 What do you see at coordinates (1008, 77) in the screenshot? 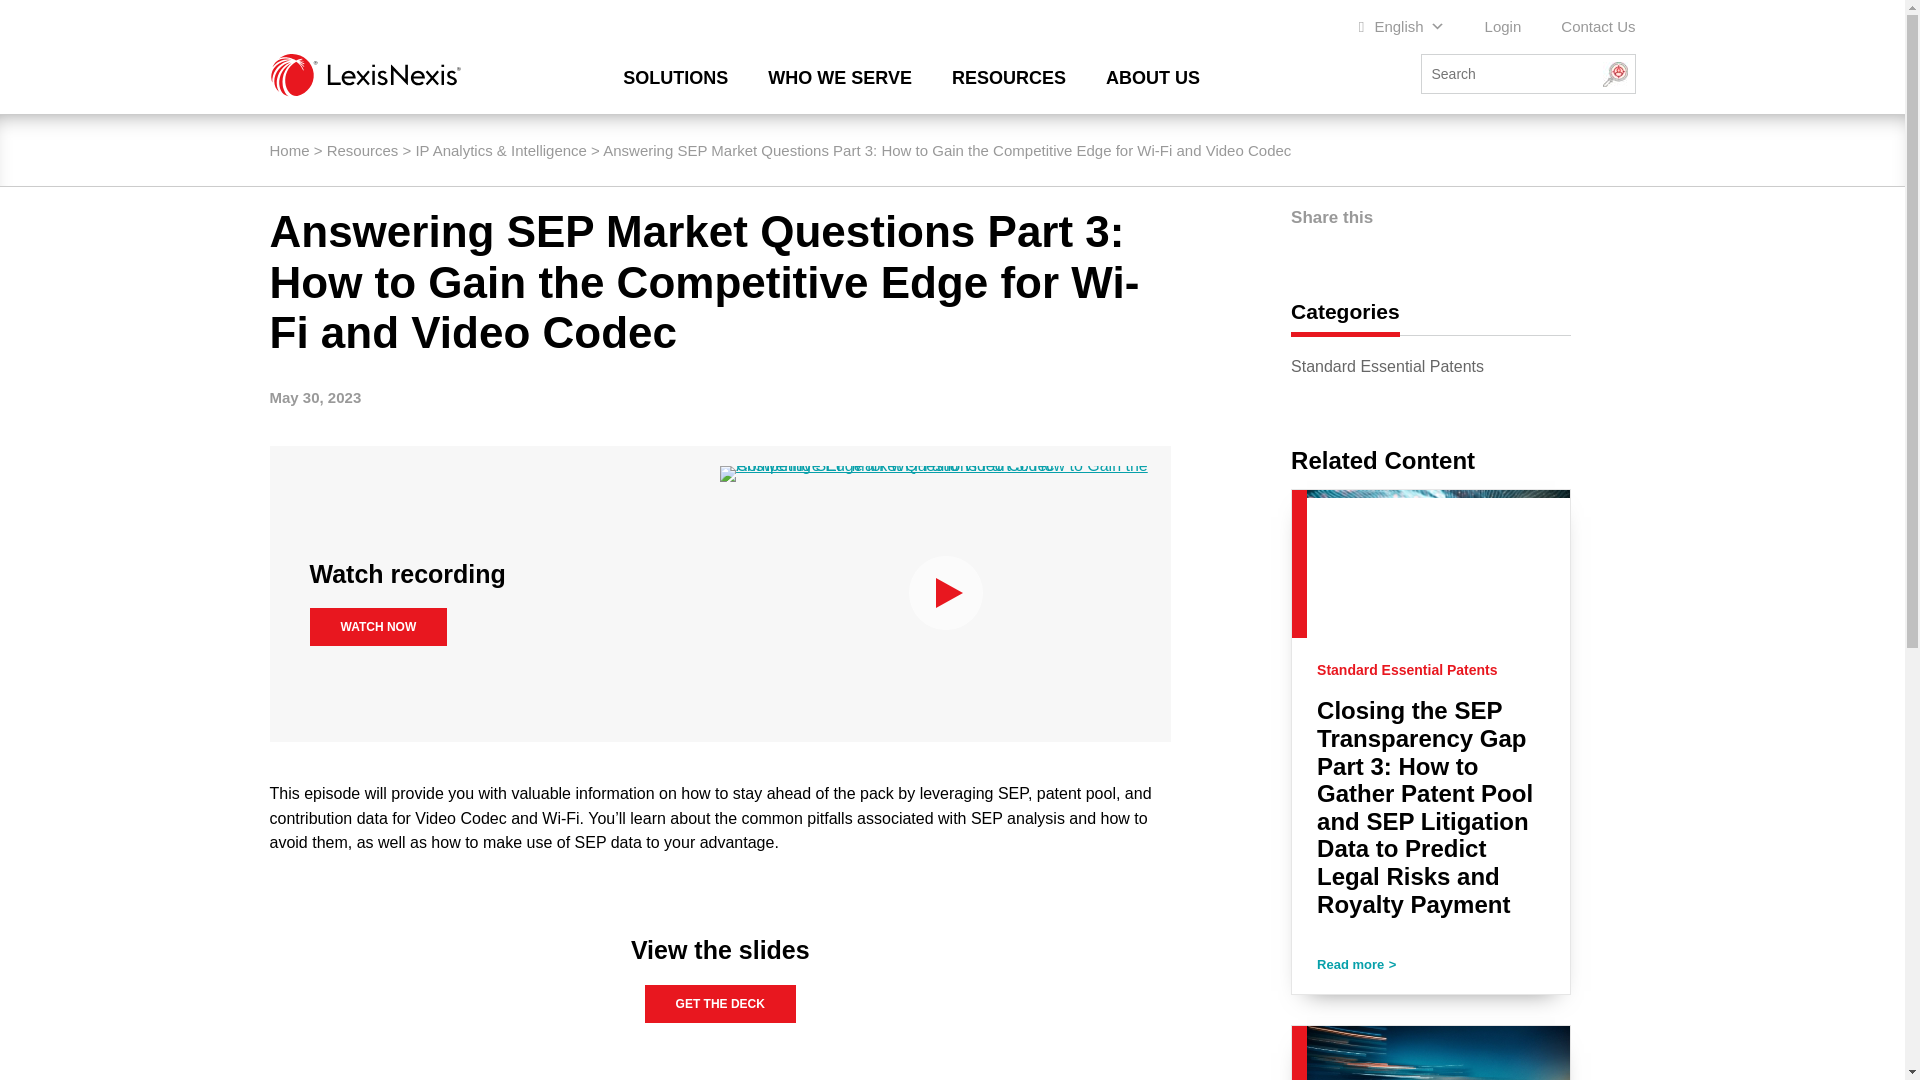
I see `RESOURCES` at bounding box center [1008, 77].